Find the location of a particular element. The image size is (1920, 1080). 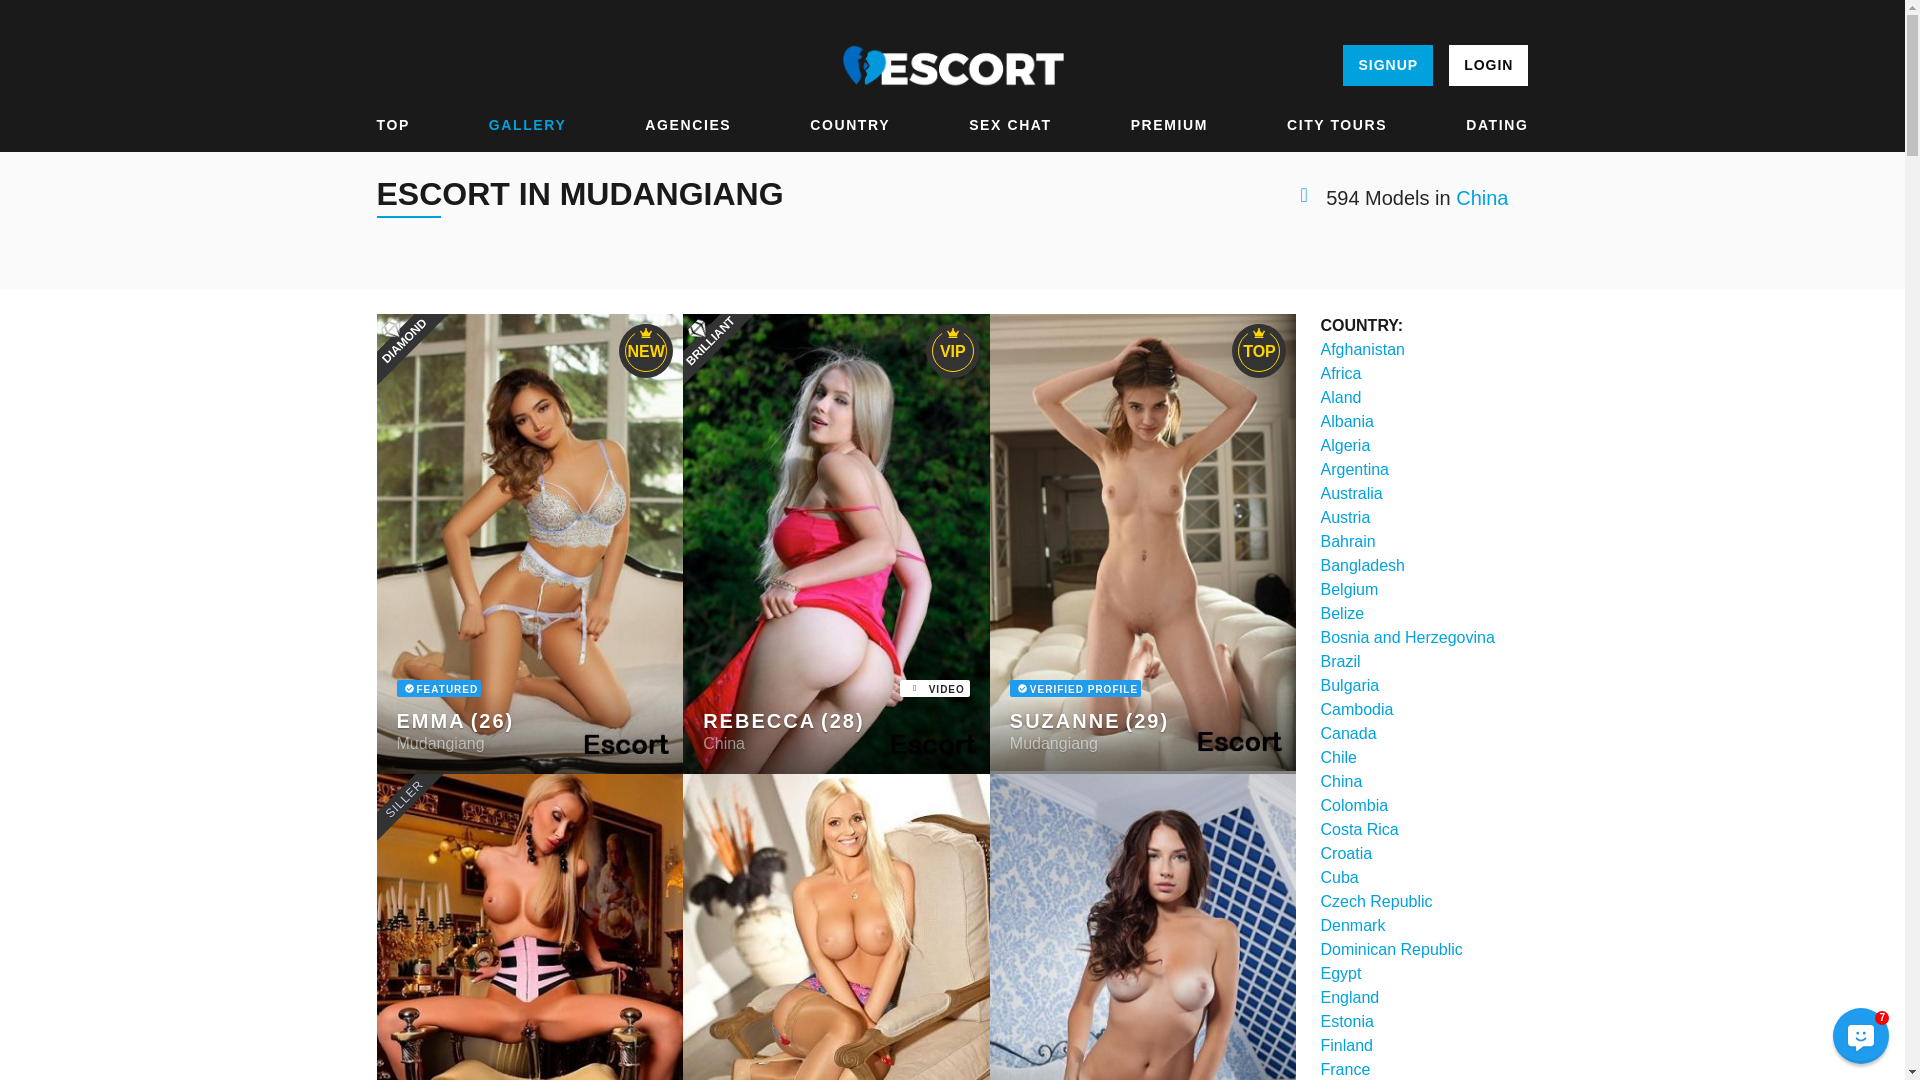

TOP is located at coordinates (392, 125).